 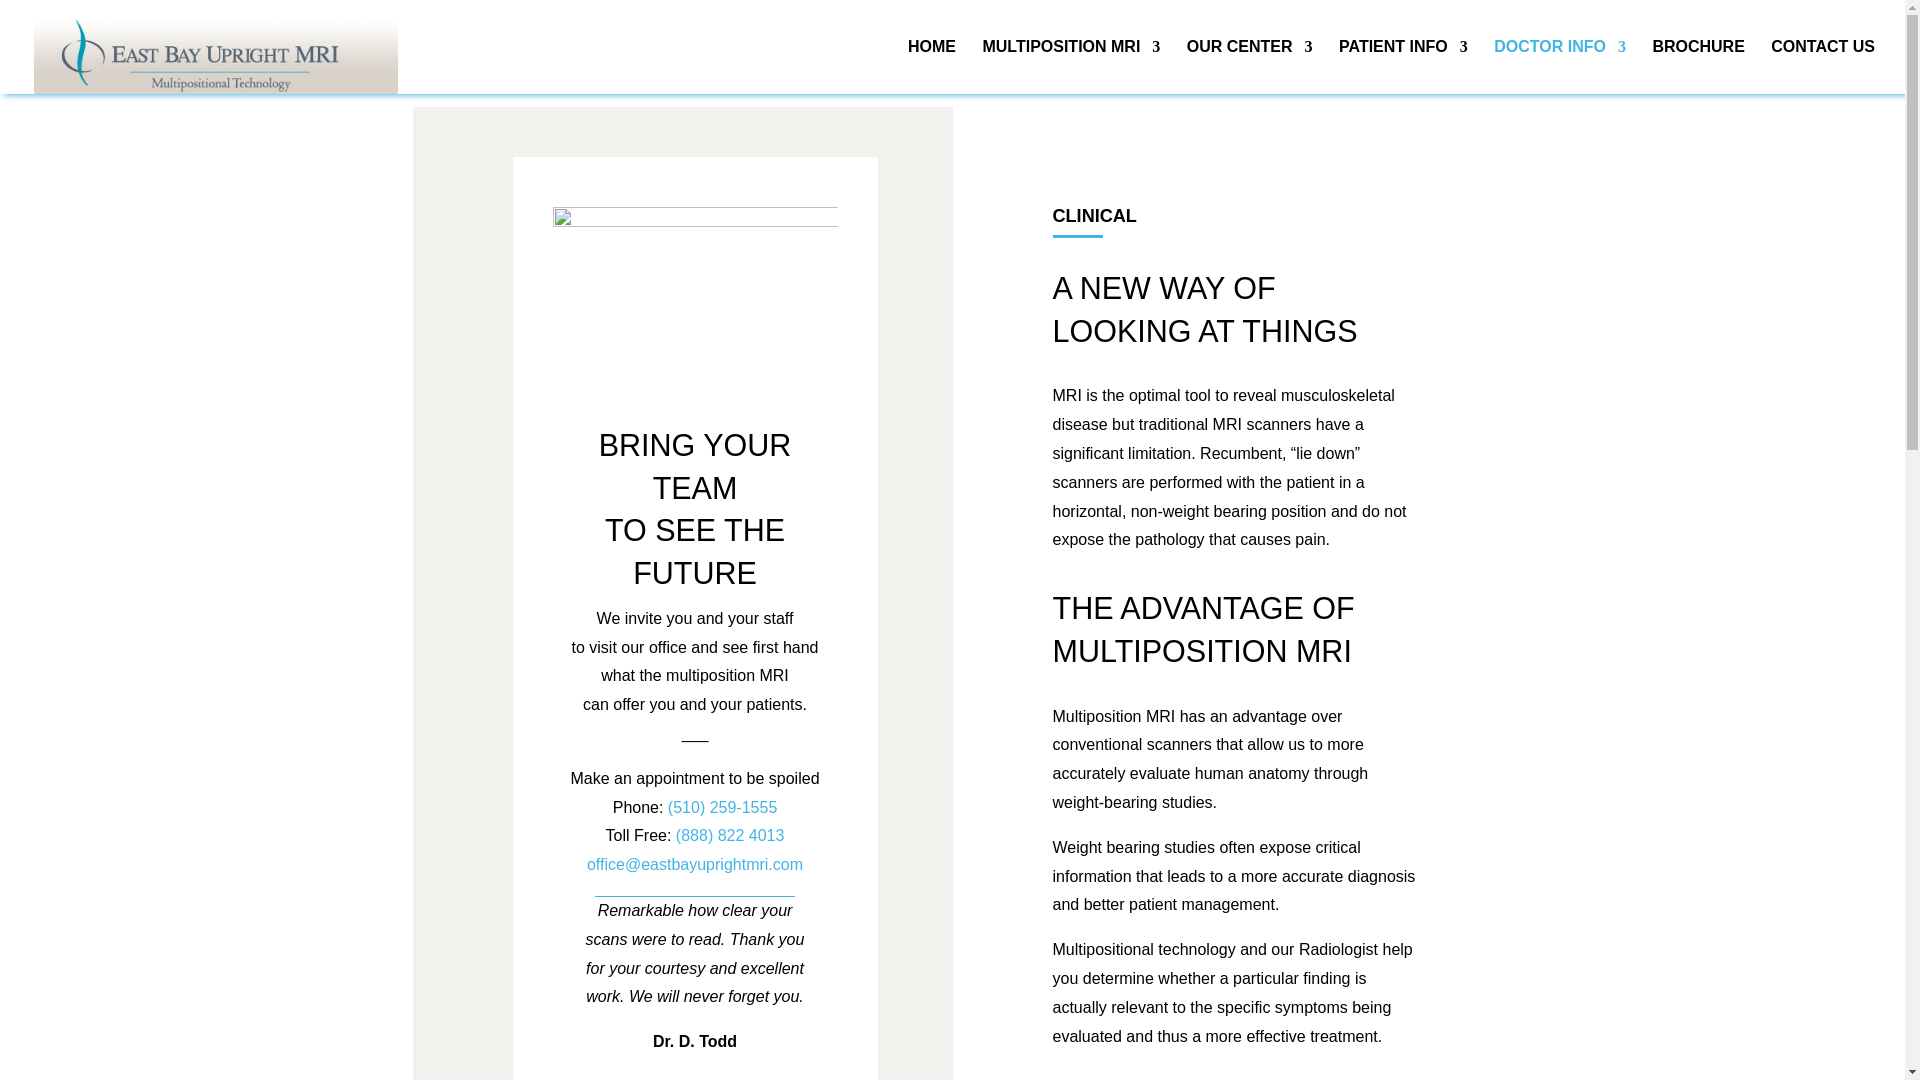 I want to click on BROCHURE, so click(x=1697, y=66).